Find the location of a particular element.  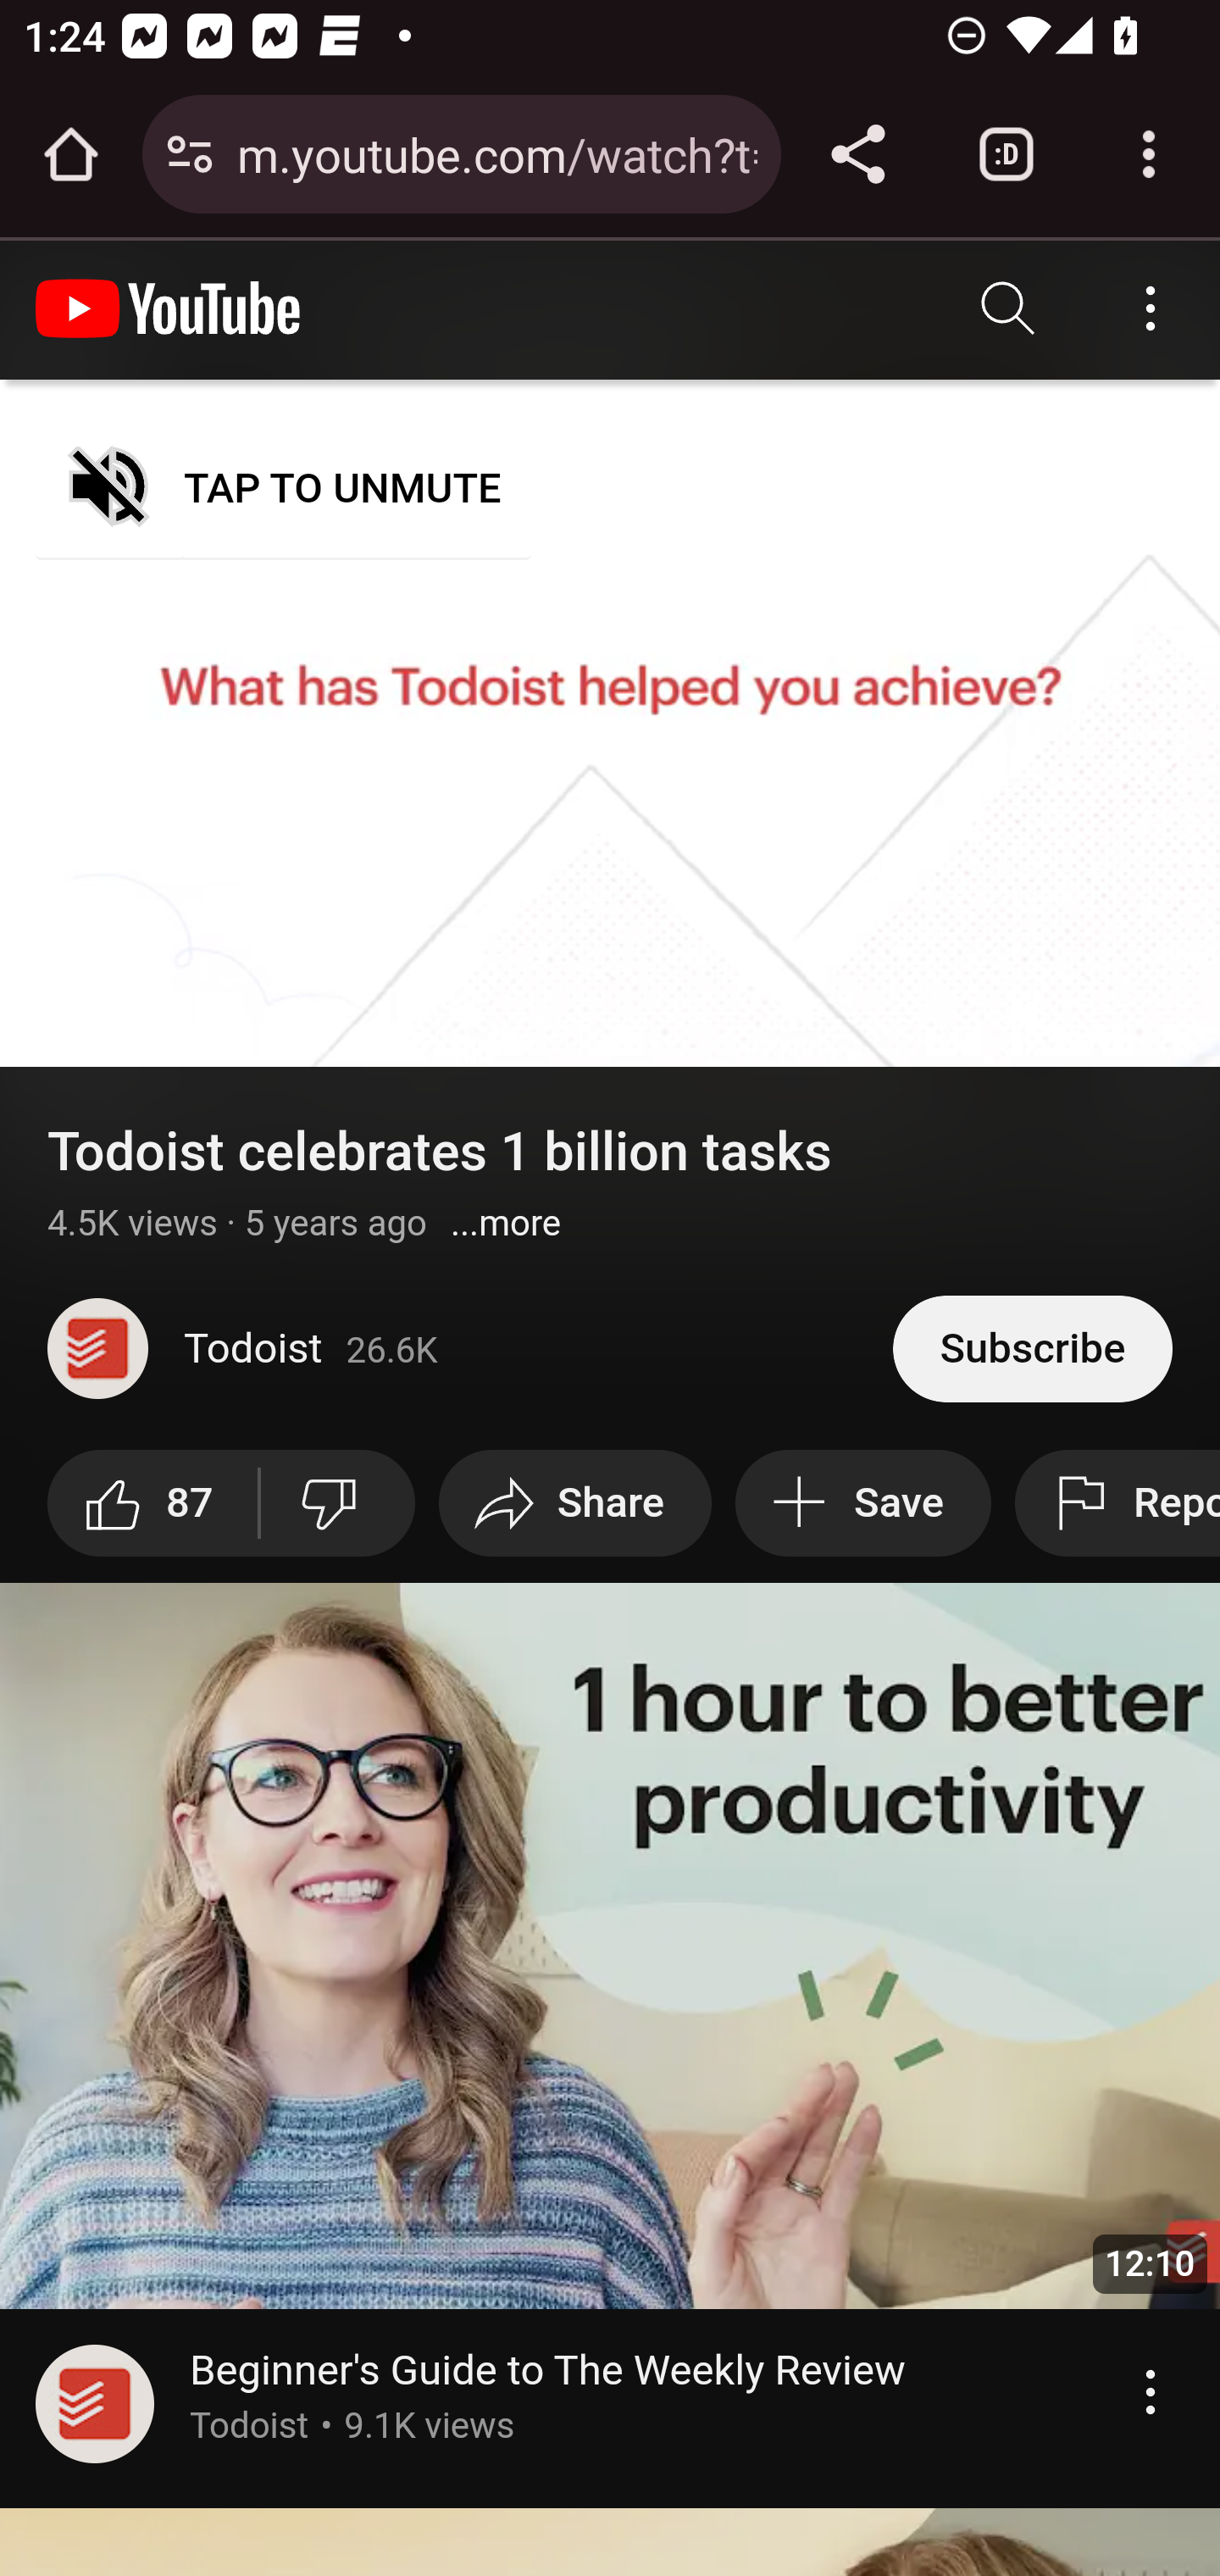

Subscribe to Todoist. is located at coordinates (1031, 1347).